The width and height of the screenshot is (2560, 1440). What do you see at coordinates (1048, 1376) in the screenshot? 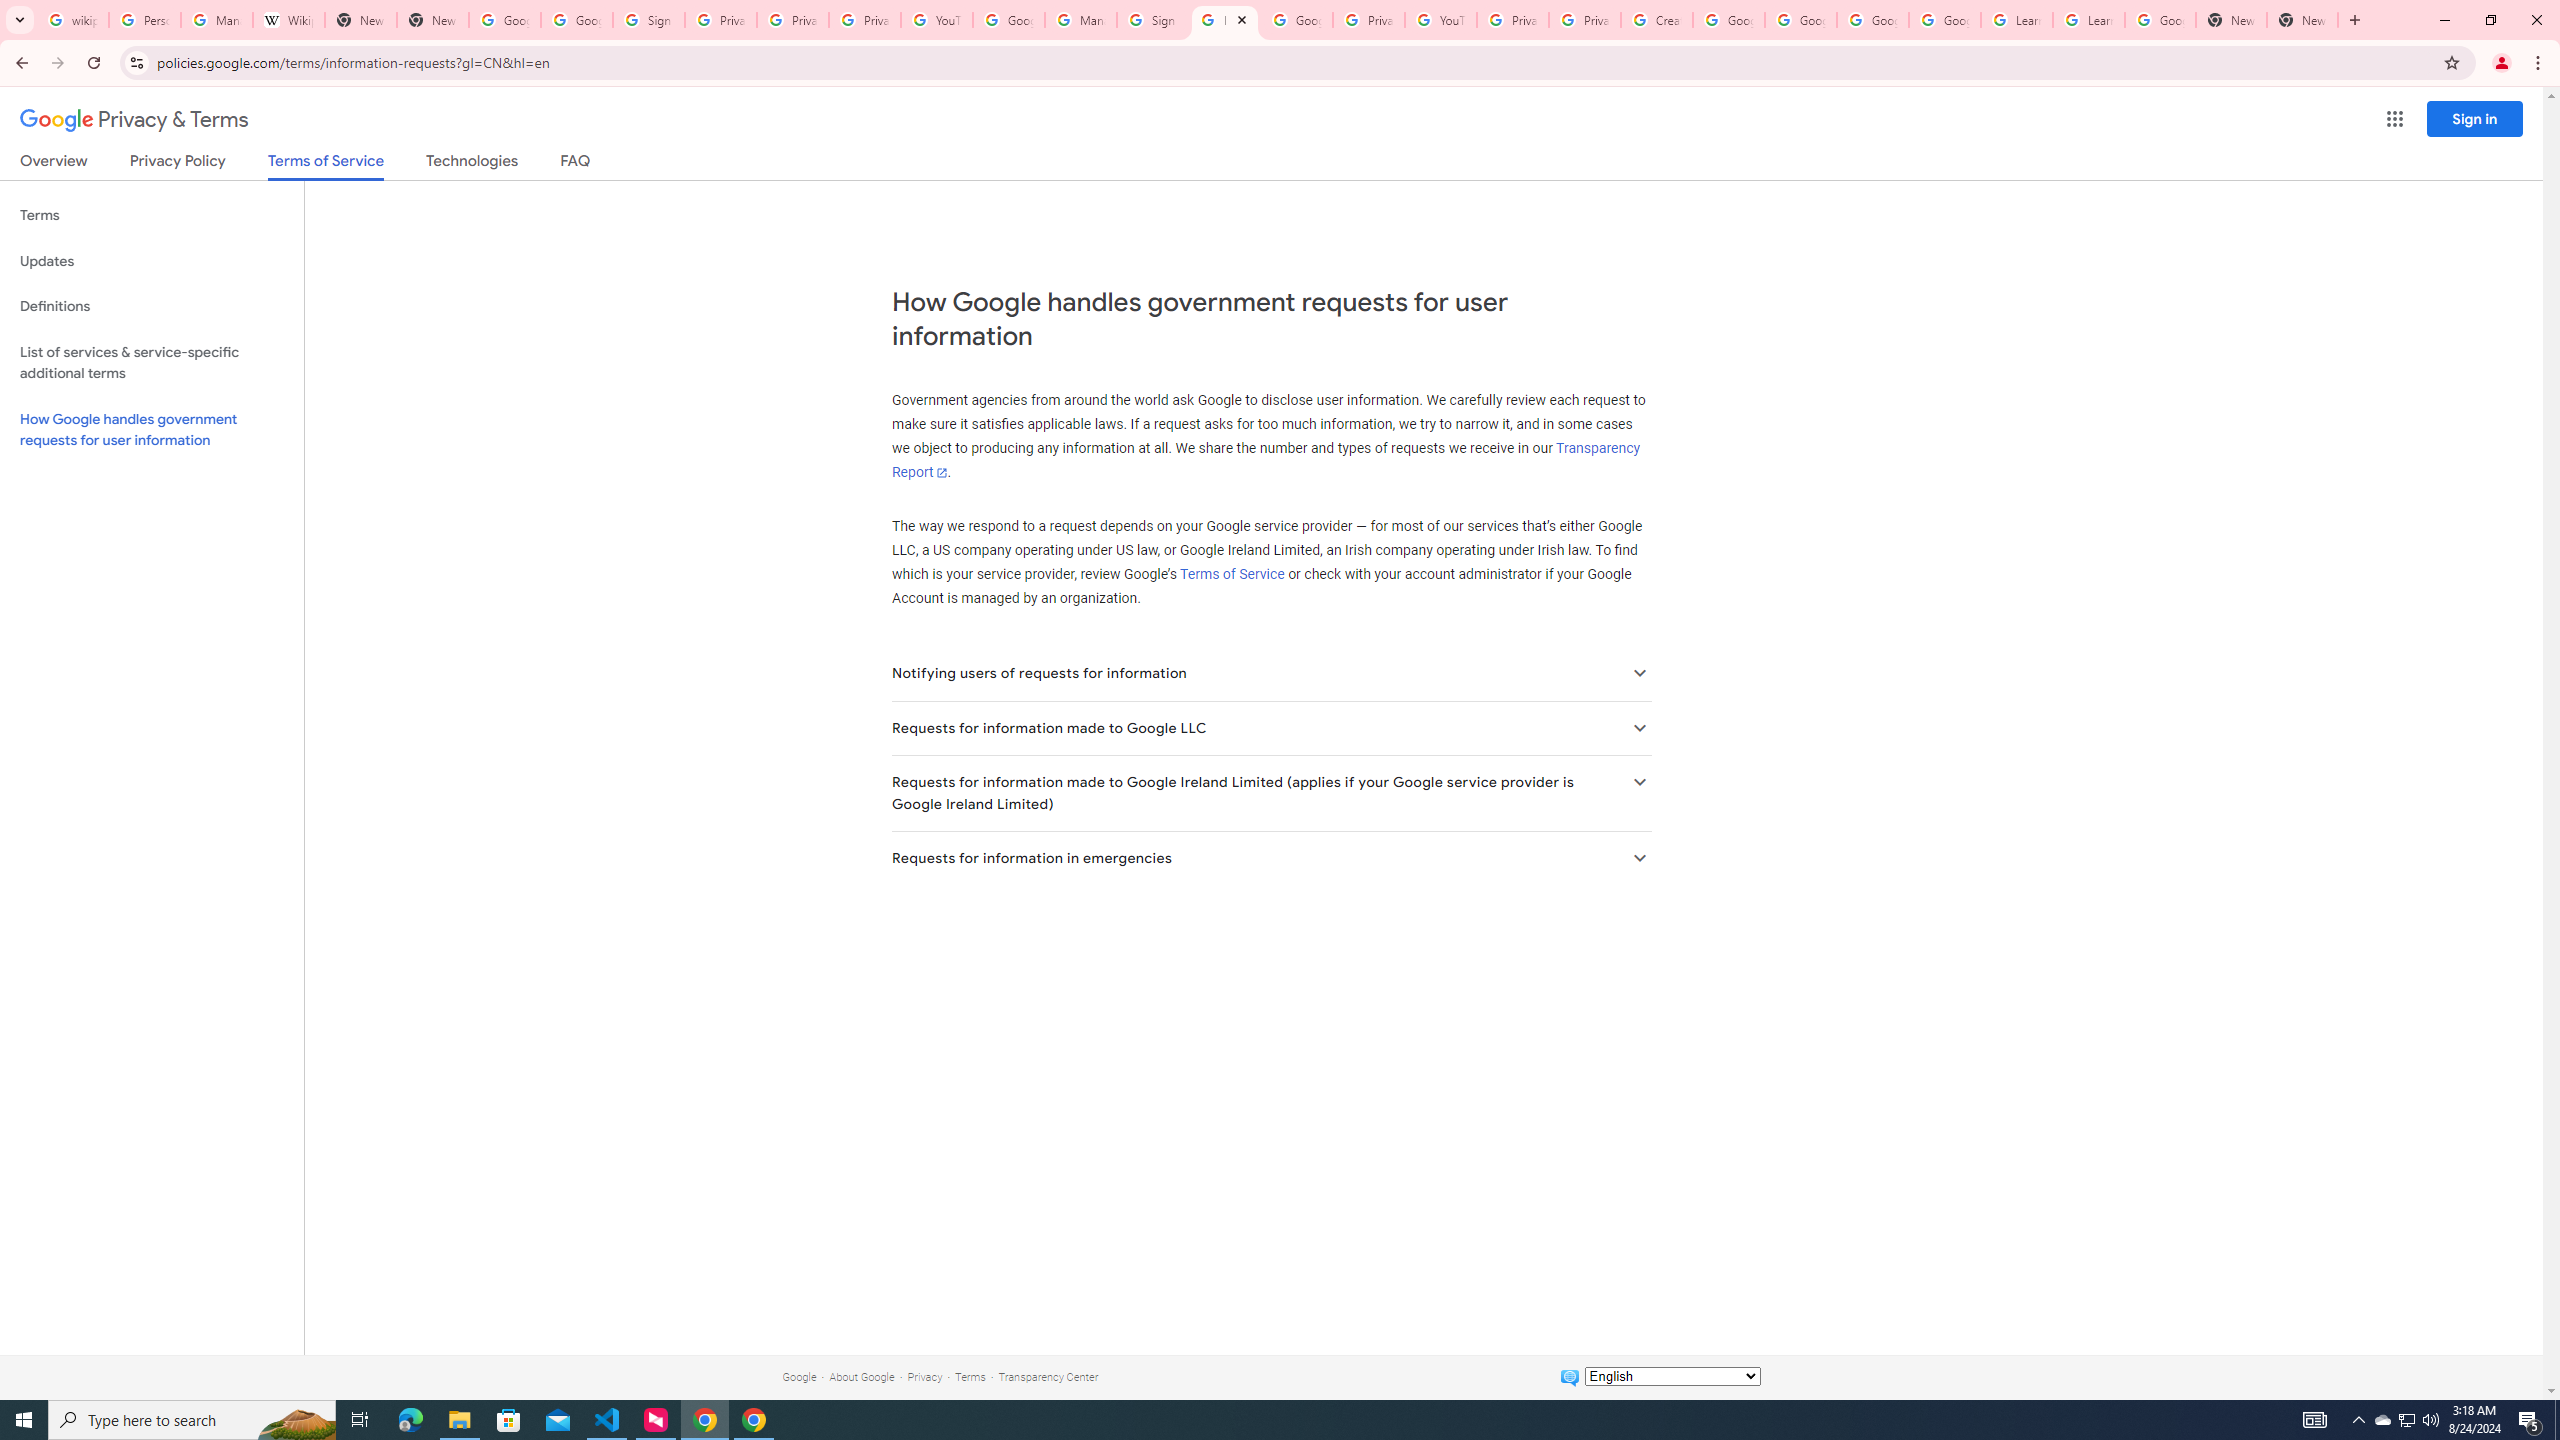
I see `Transparency Center` at bounding box center [1048, 1376].